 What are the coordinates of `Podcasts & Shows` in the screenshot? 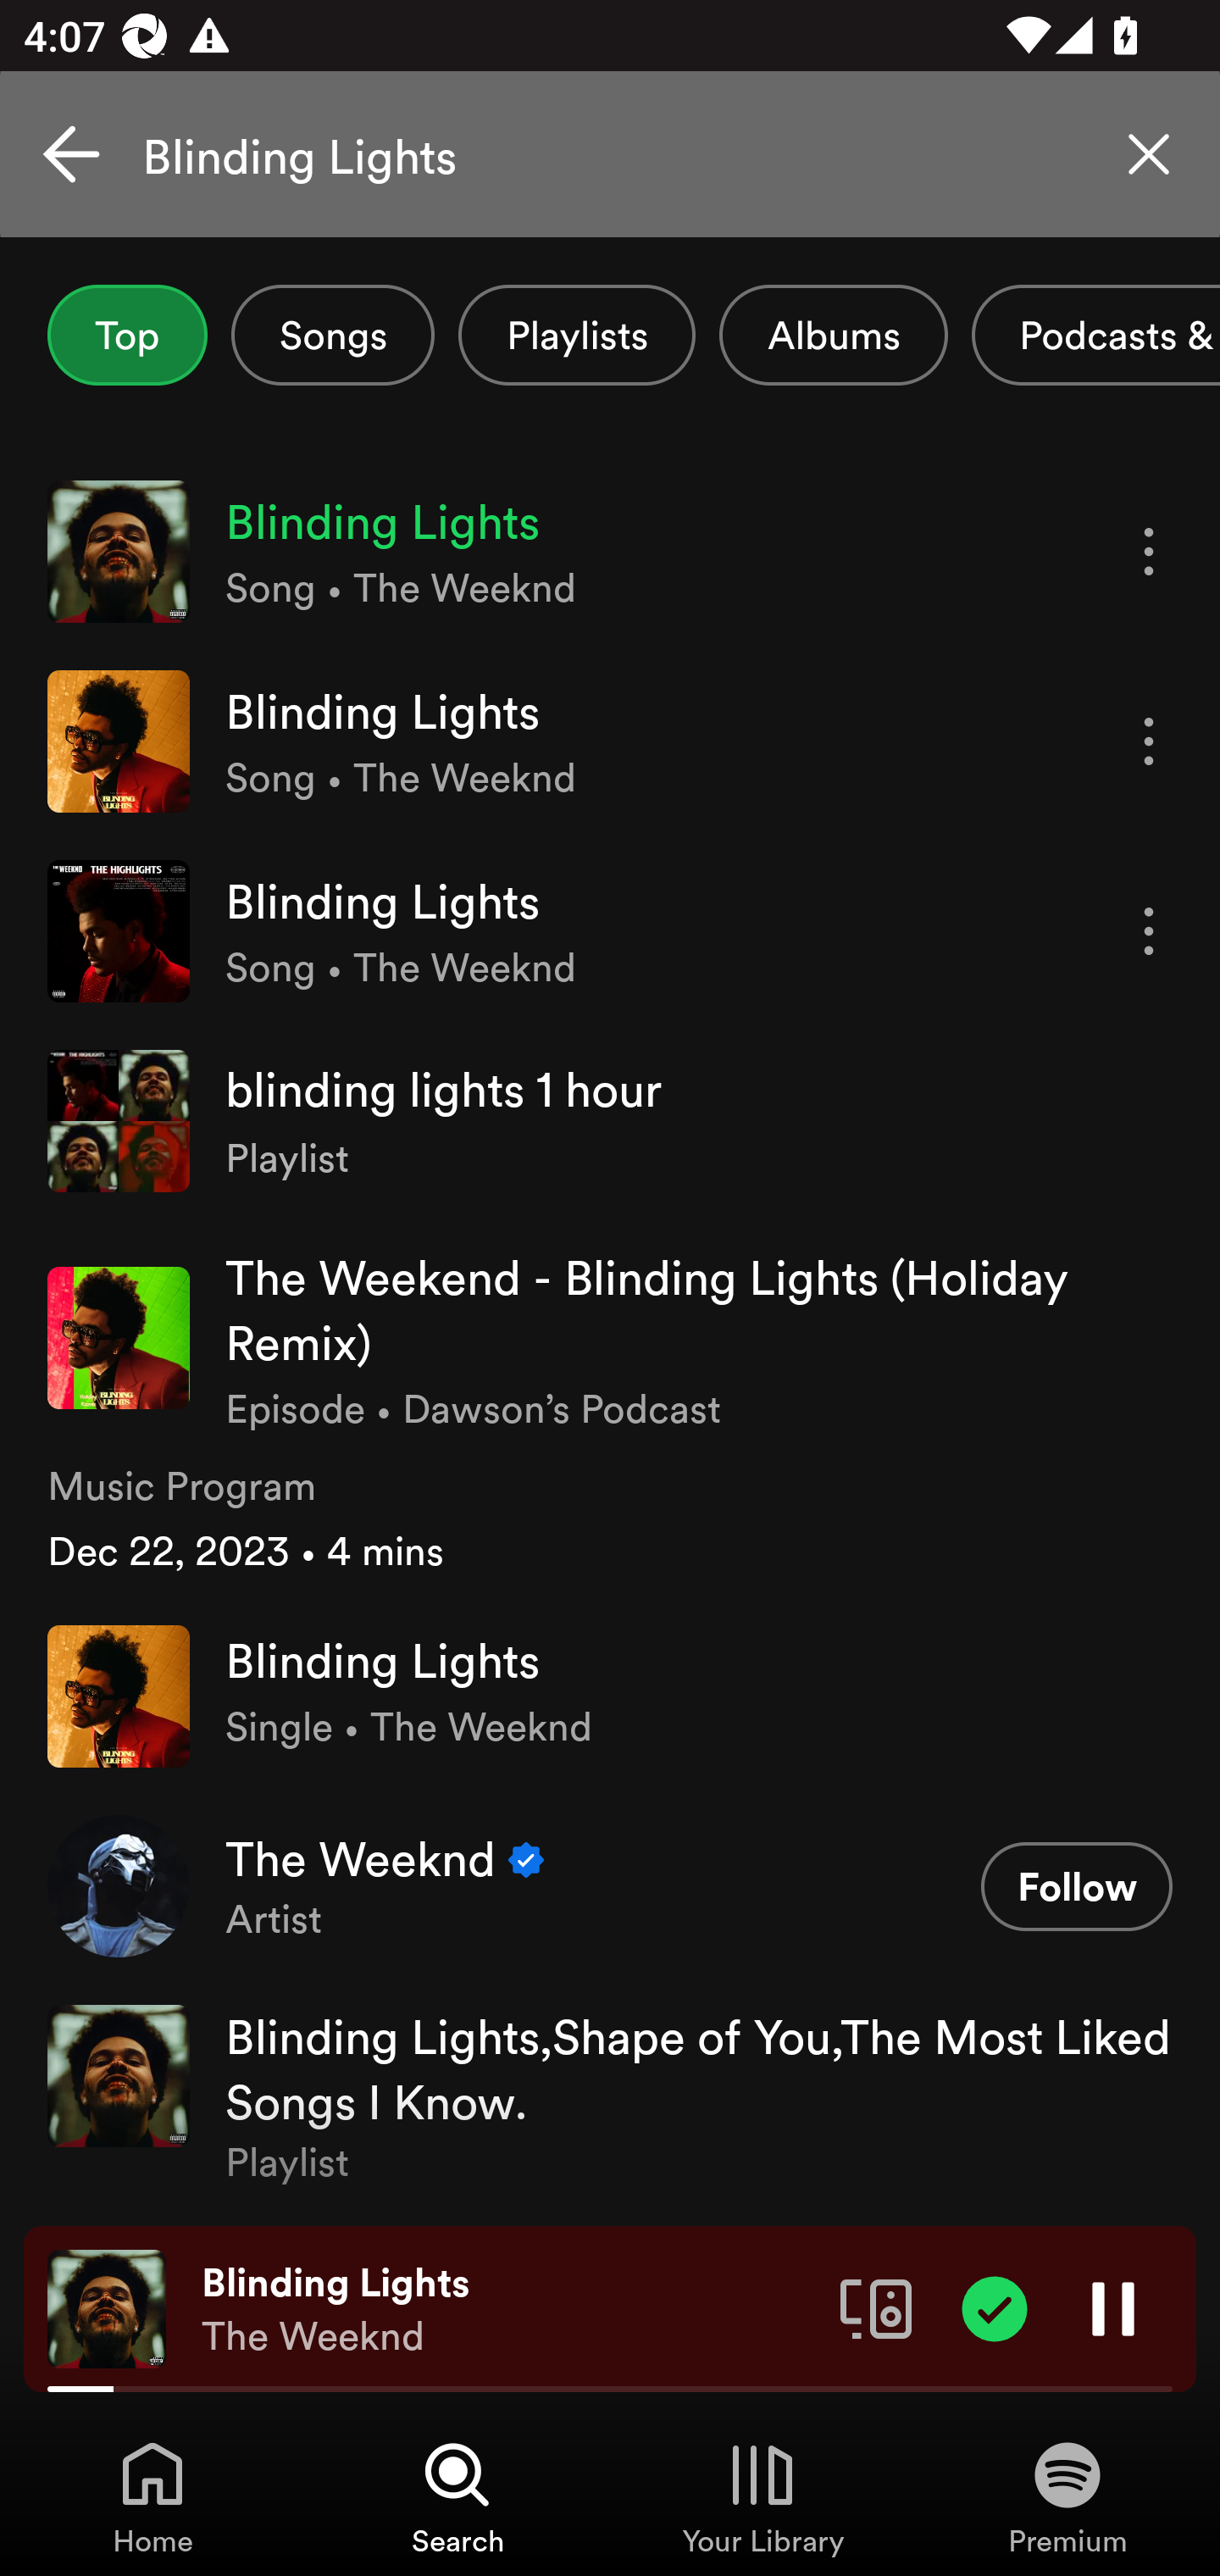 It's located at (1096, 335).